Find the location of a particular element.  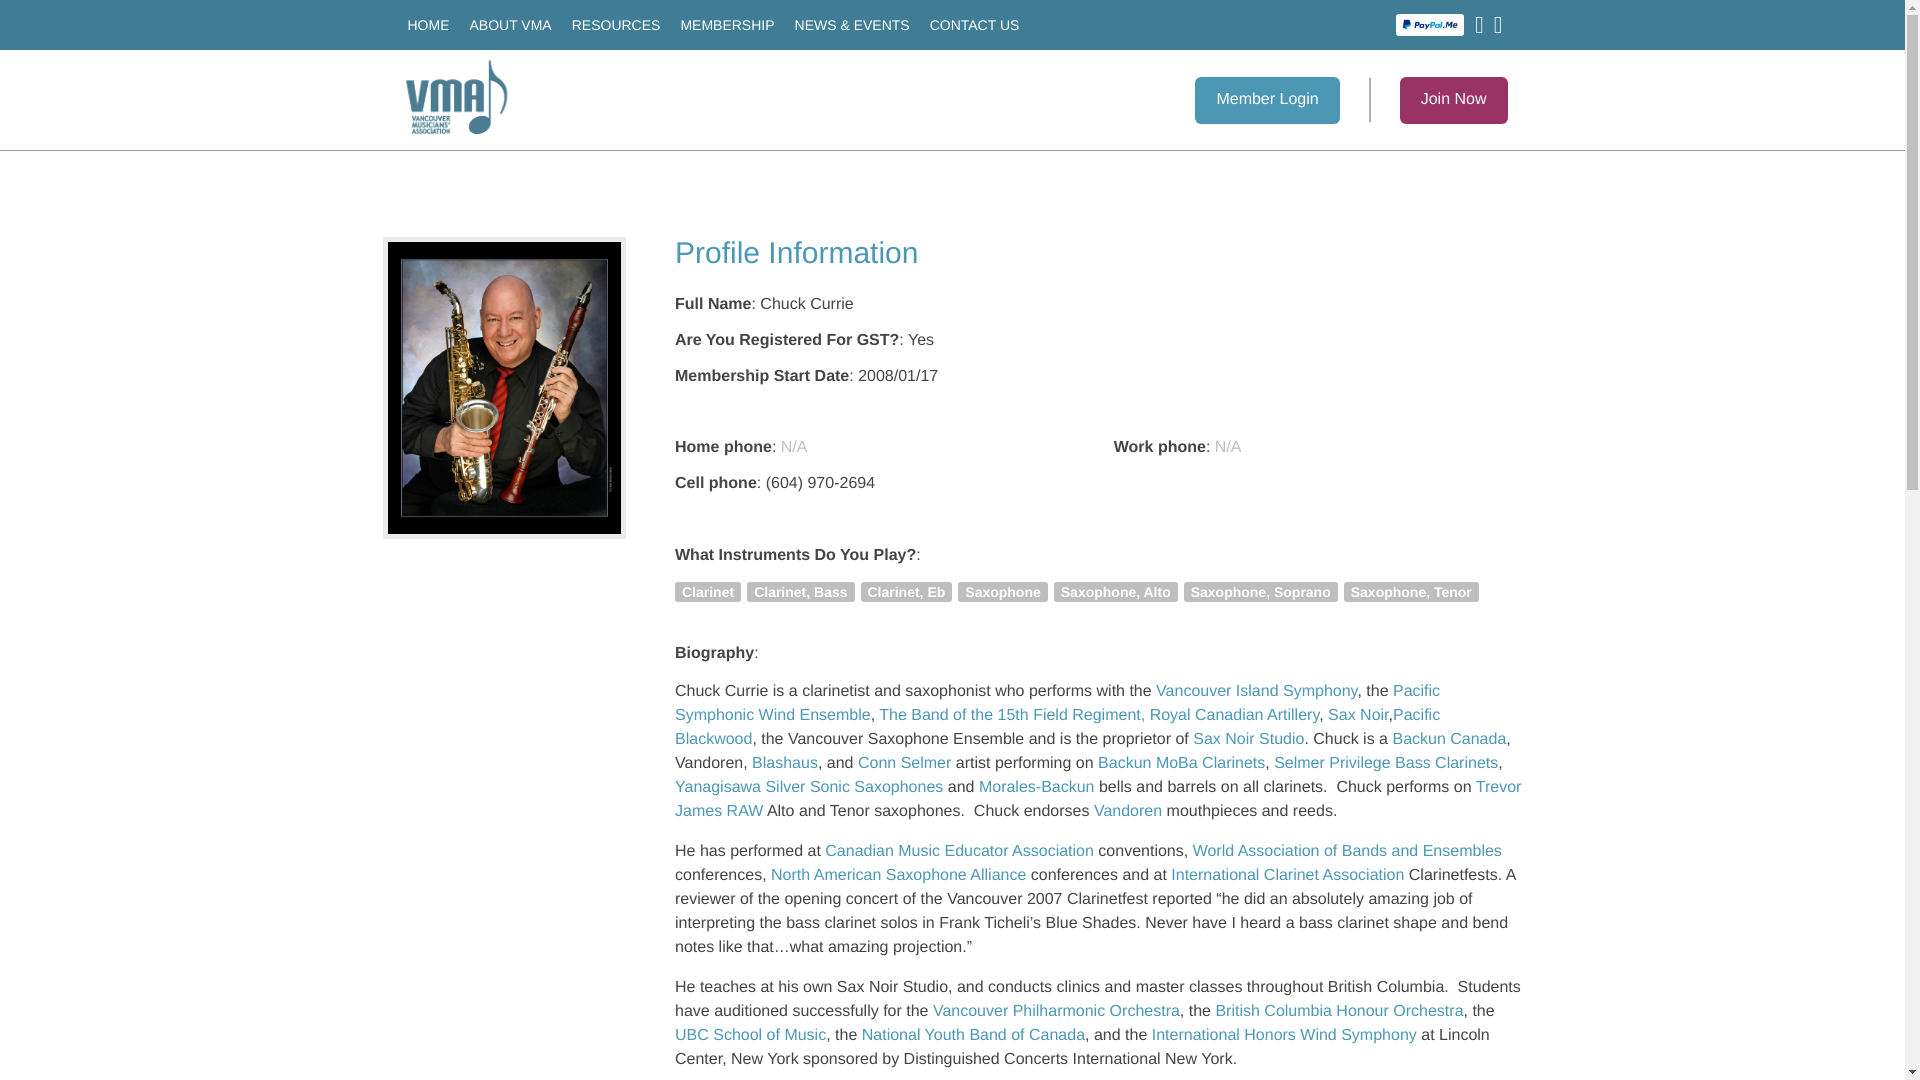

ABOUT VMA is located at coordinates (511, 24).